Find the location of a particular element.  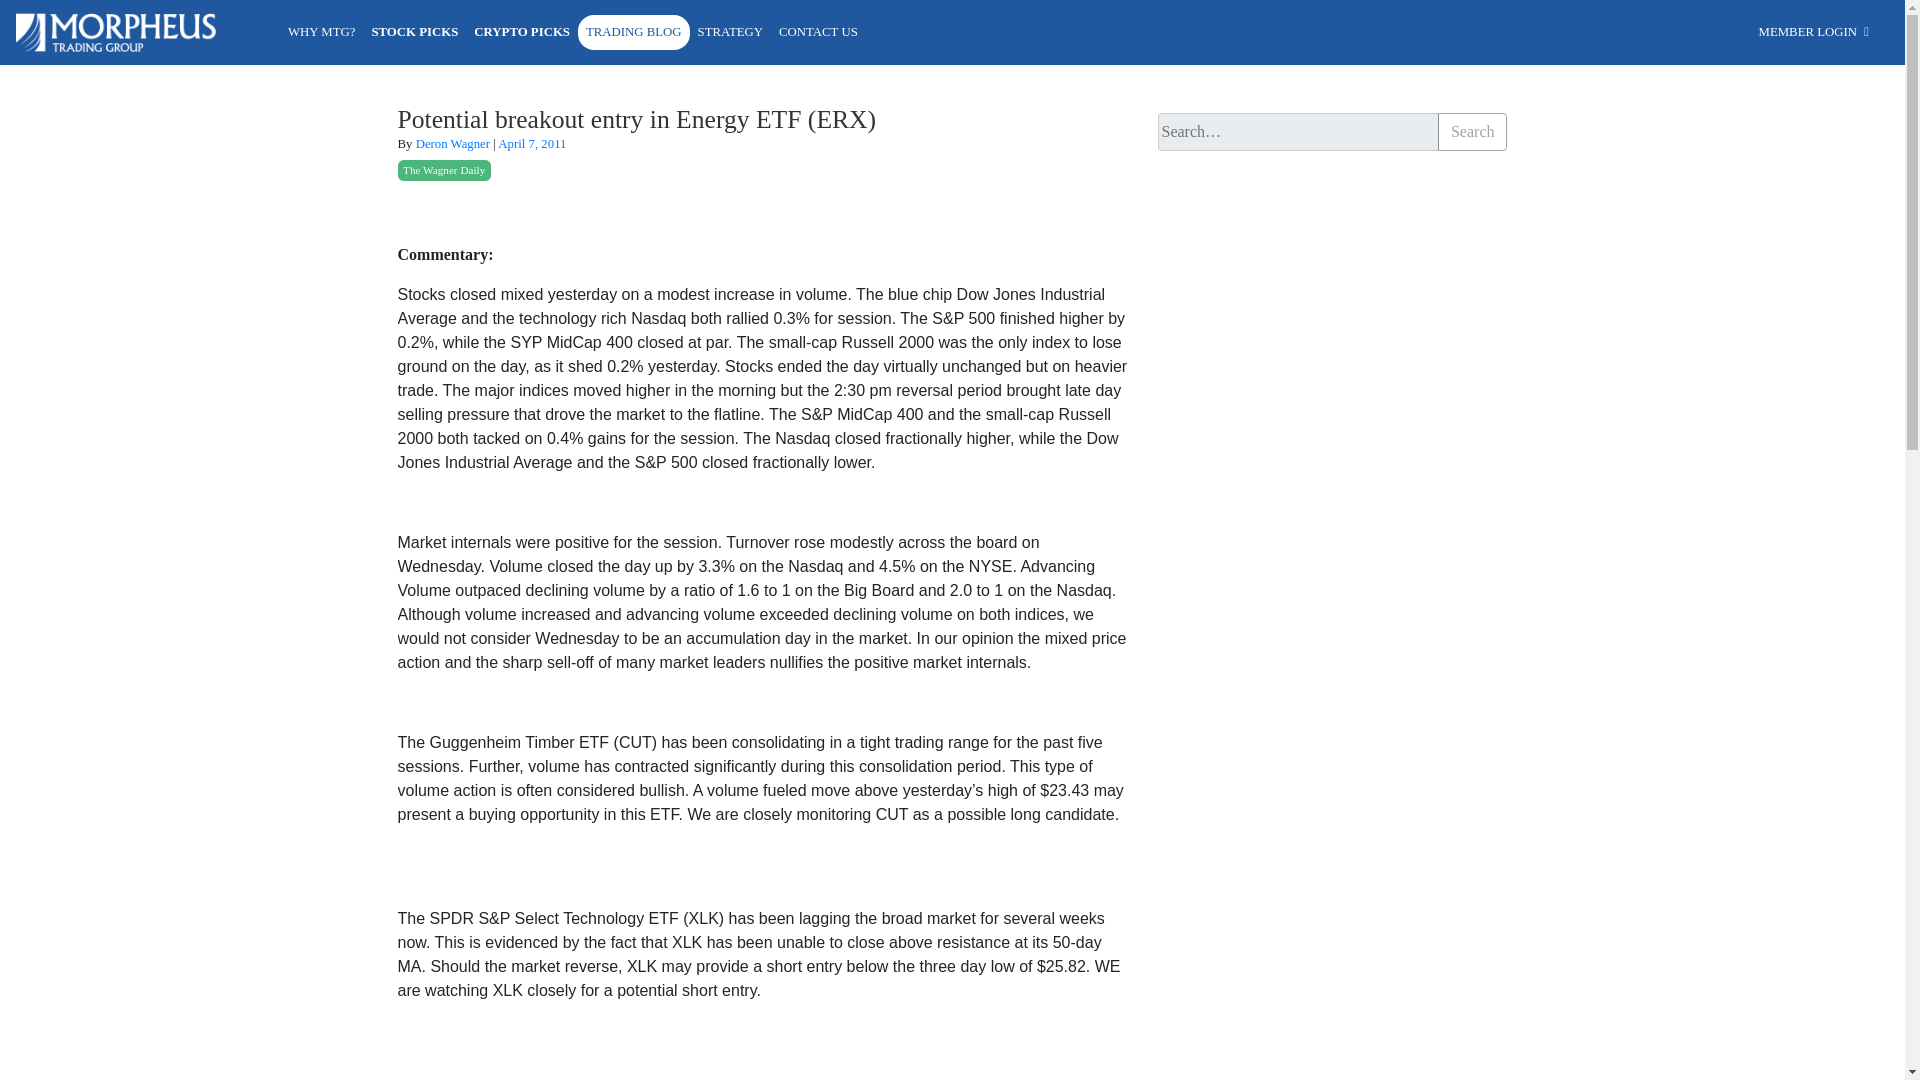

The Wagner Daily is located at coordinates (444, 170).